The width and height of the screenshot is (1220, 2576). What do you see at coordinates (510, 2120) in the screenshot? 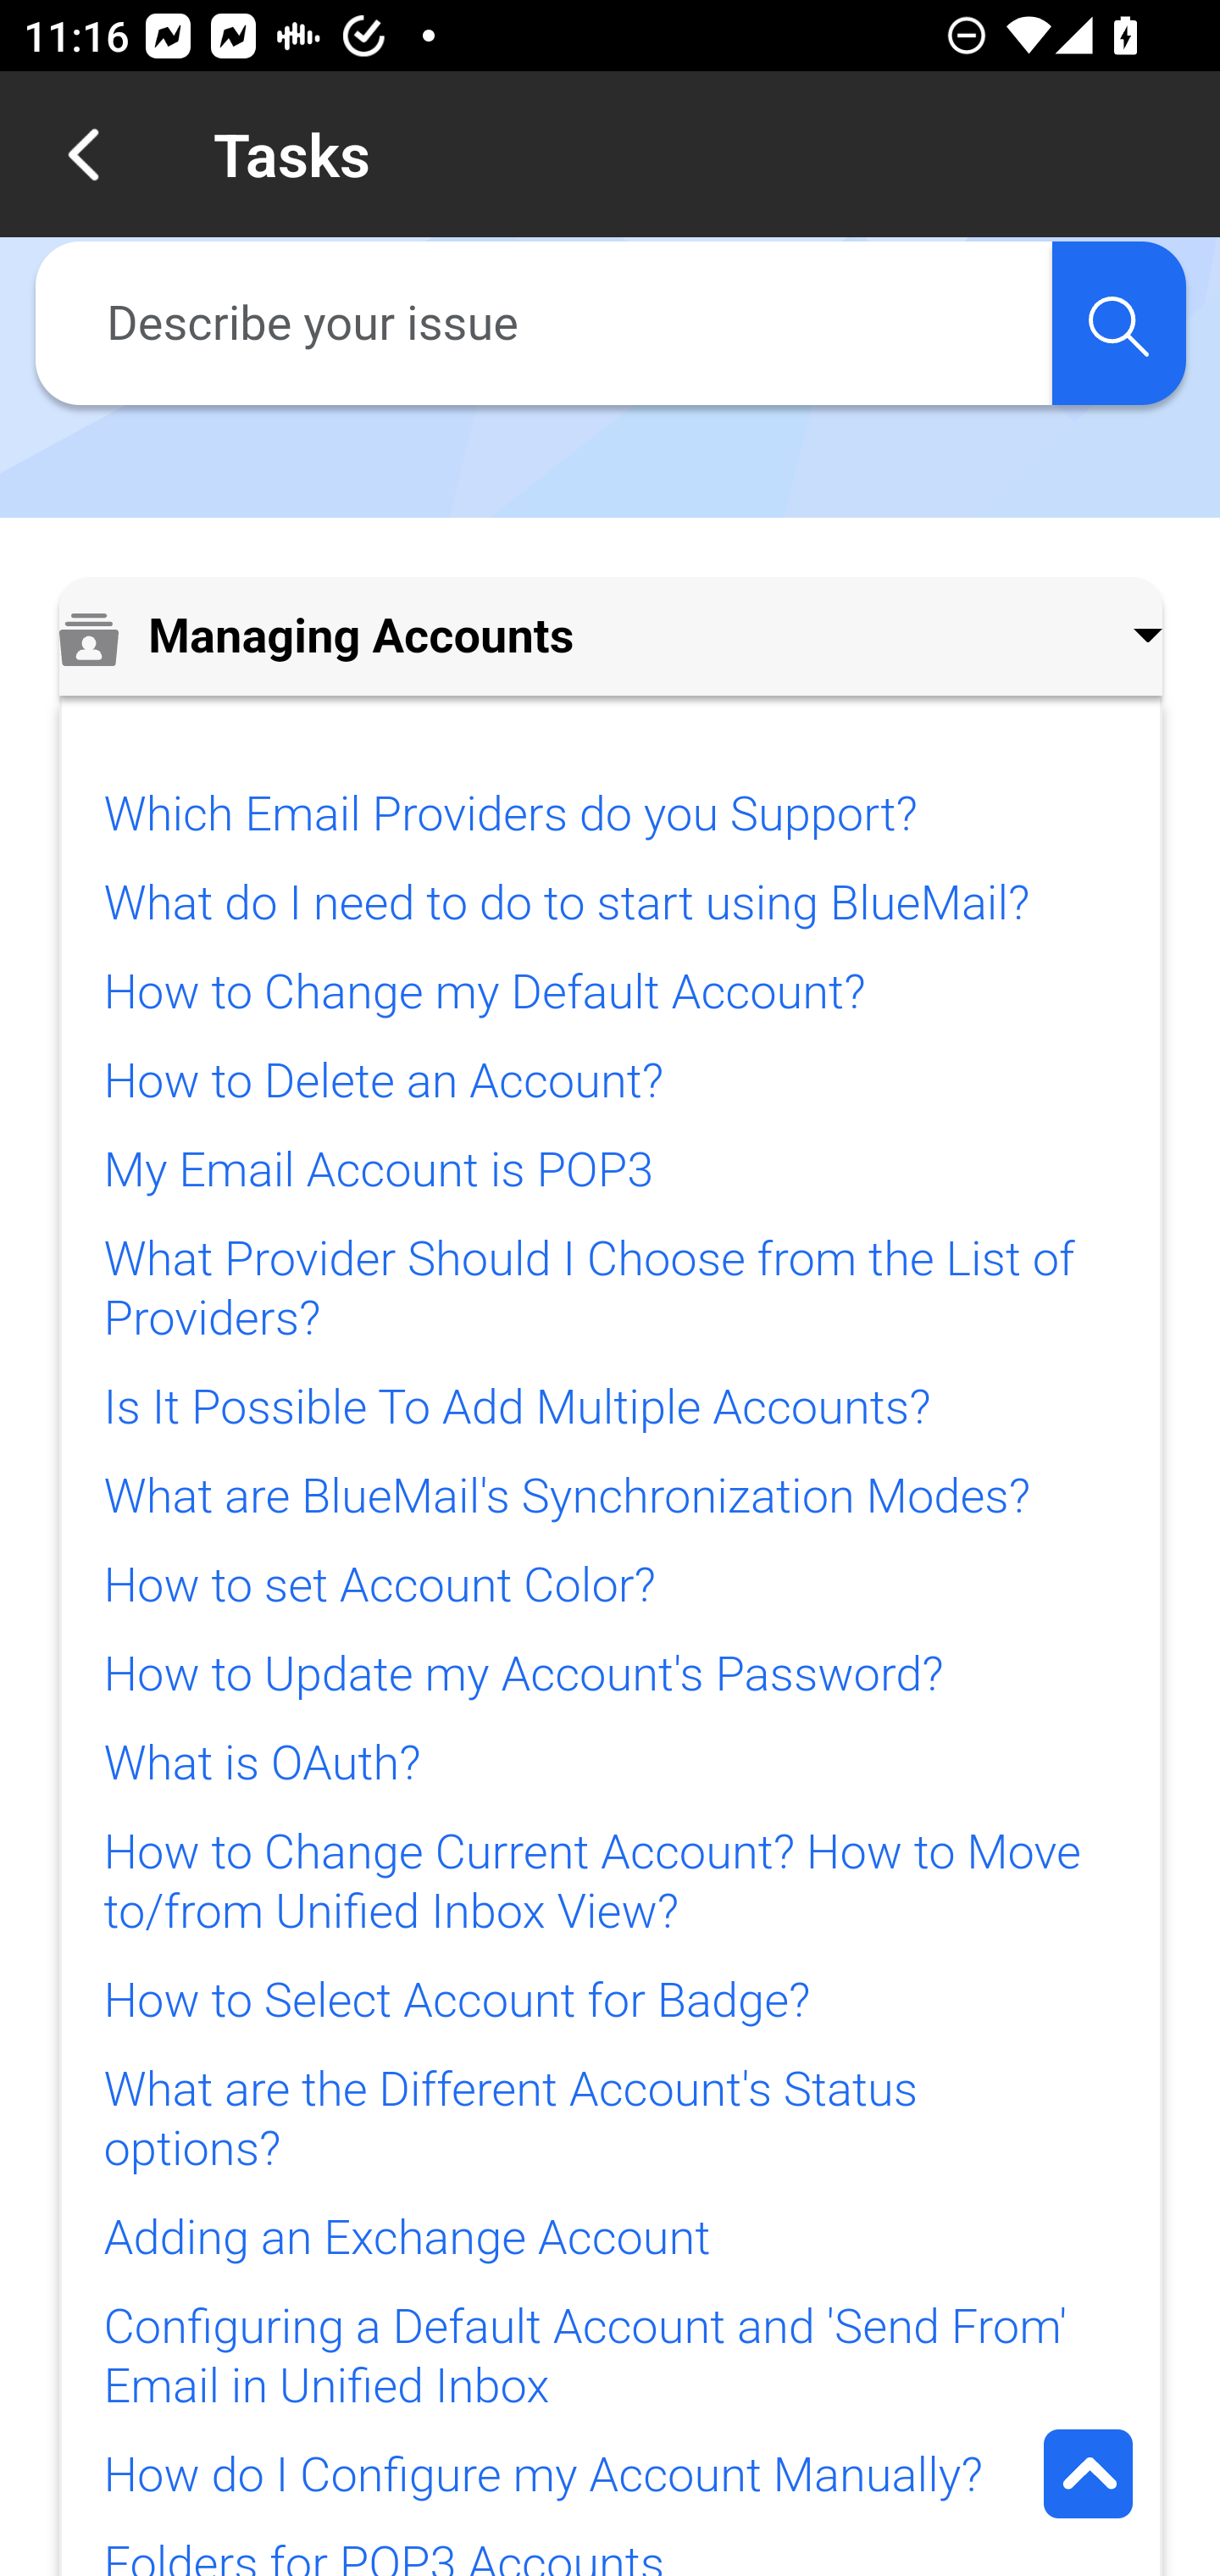
I see `What are the Different Account's Status options?` at bounding box center [510, 2120].